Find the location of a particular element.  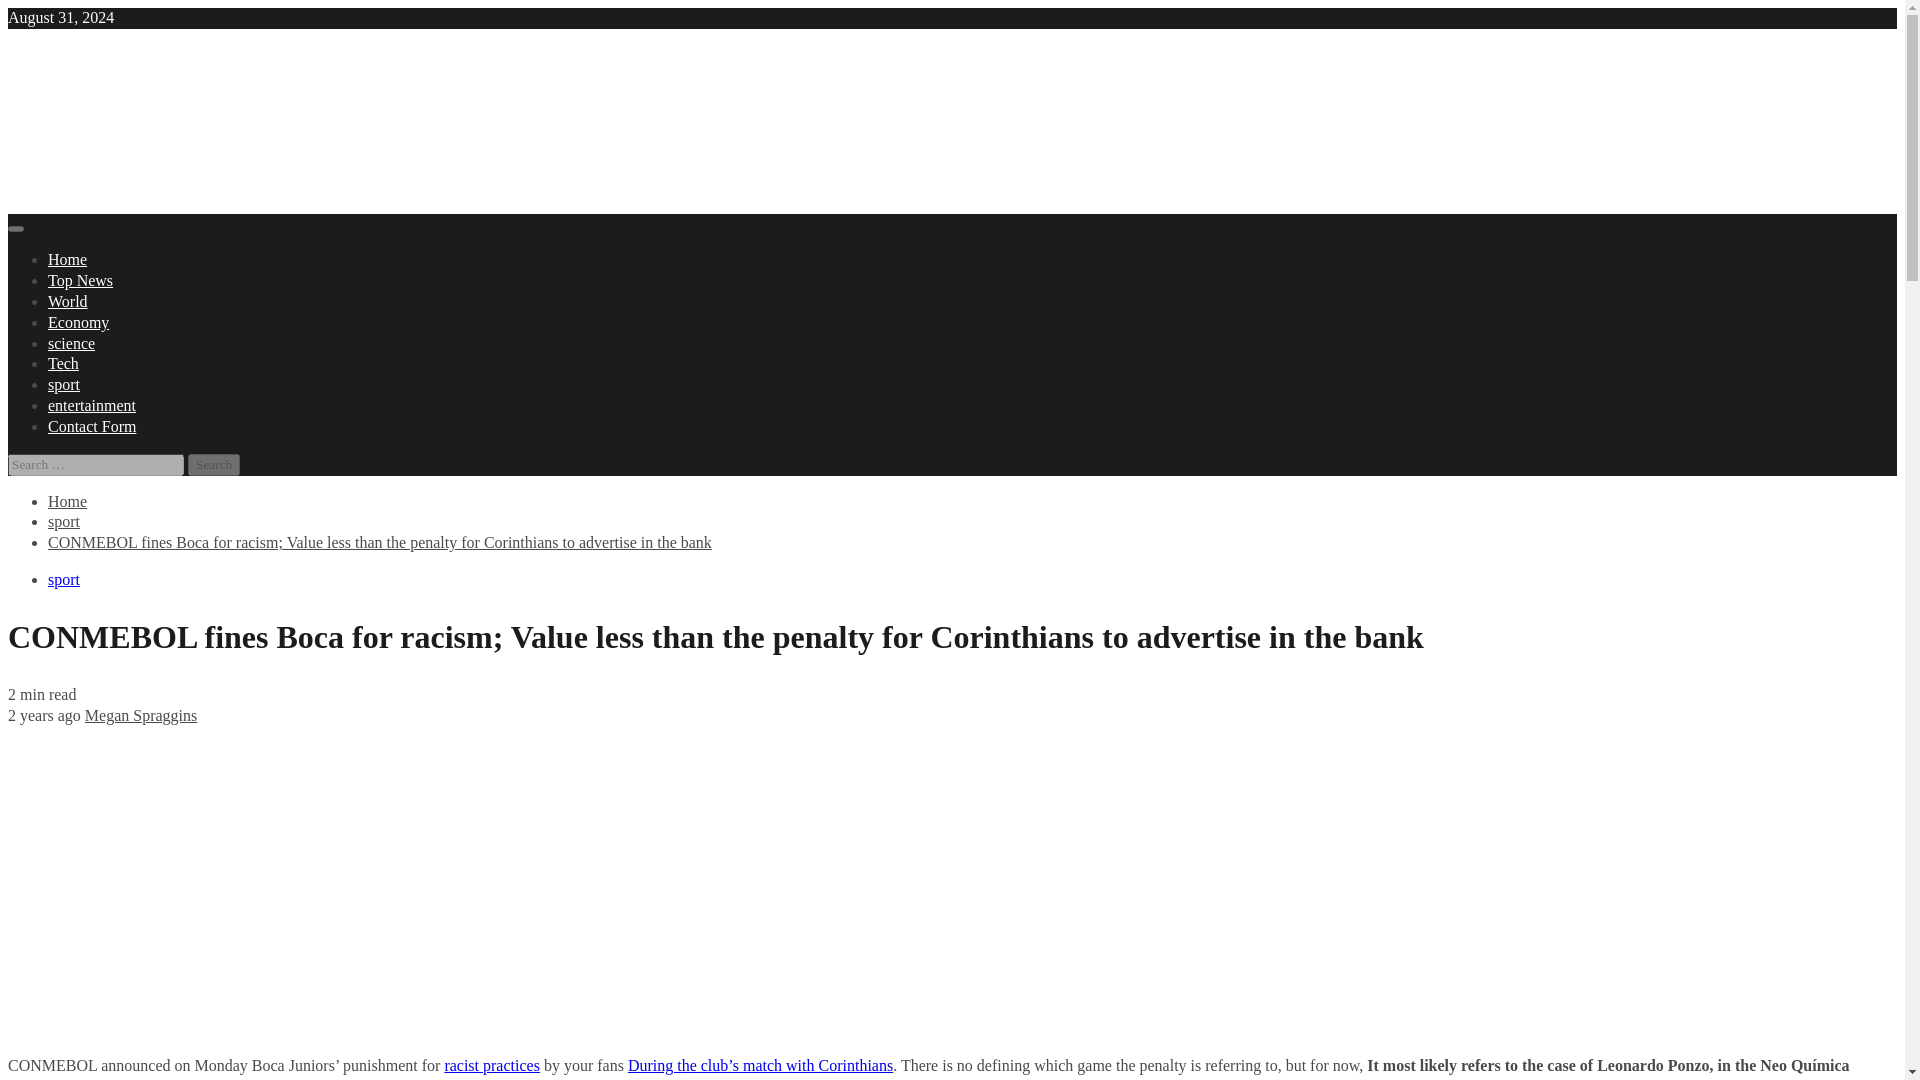

Contact Form is located at coordinates (92, 426).